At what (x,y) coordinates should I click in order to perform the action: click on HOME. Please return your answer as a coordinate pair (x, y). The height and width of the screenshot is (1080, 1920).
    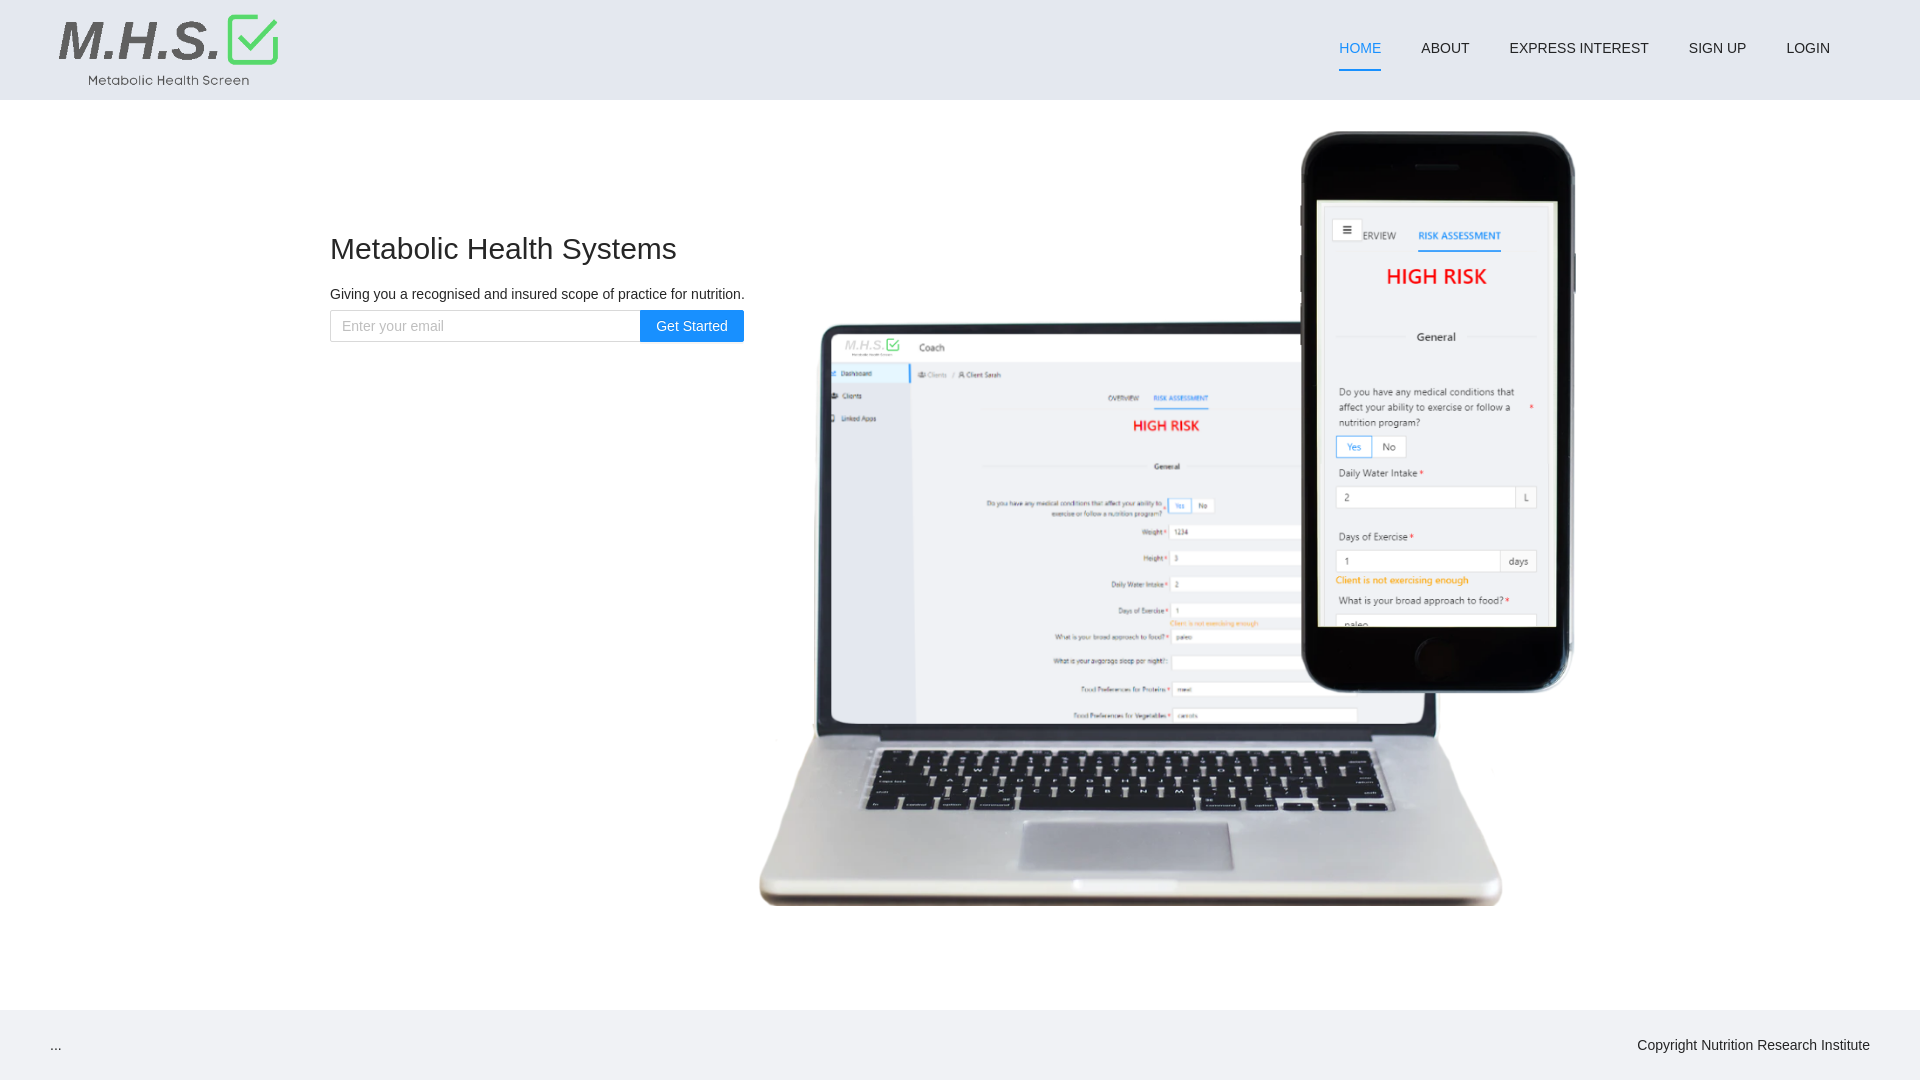
    Looking at the image, I should click on (1360, 48).